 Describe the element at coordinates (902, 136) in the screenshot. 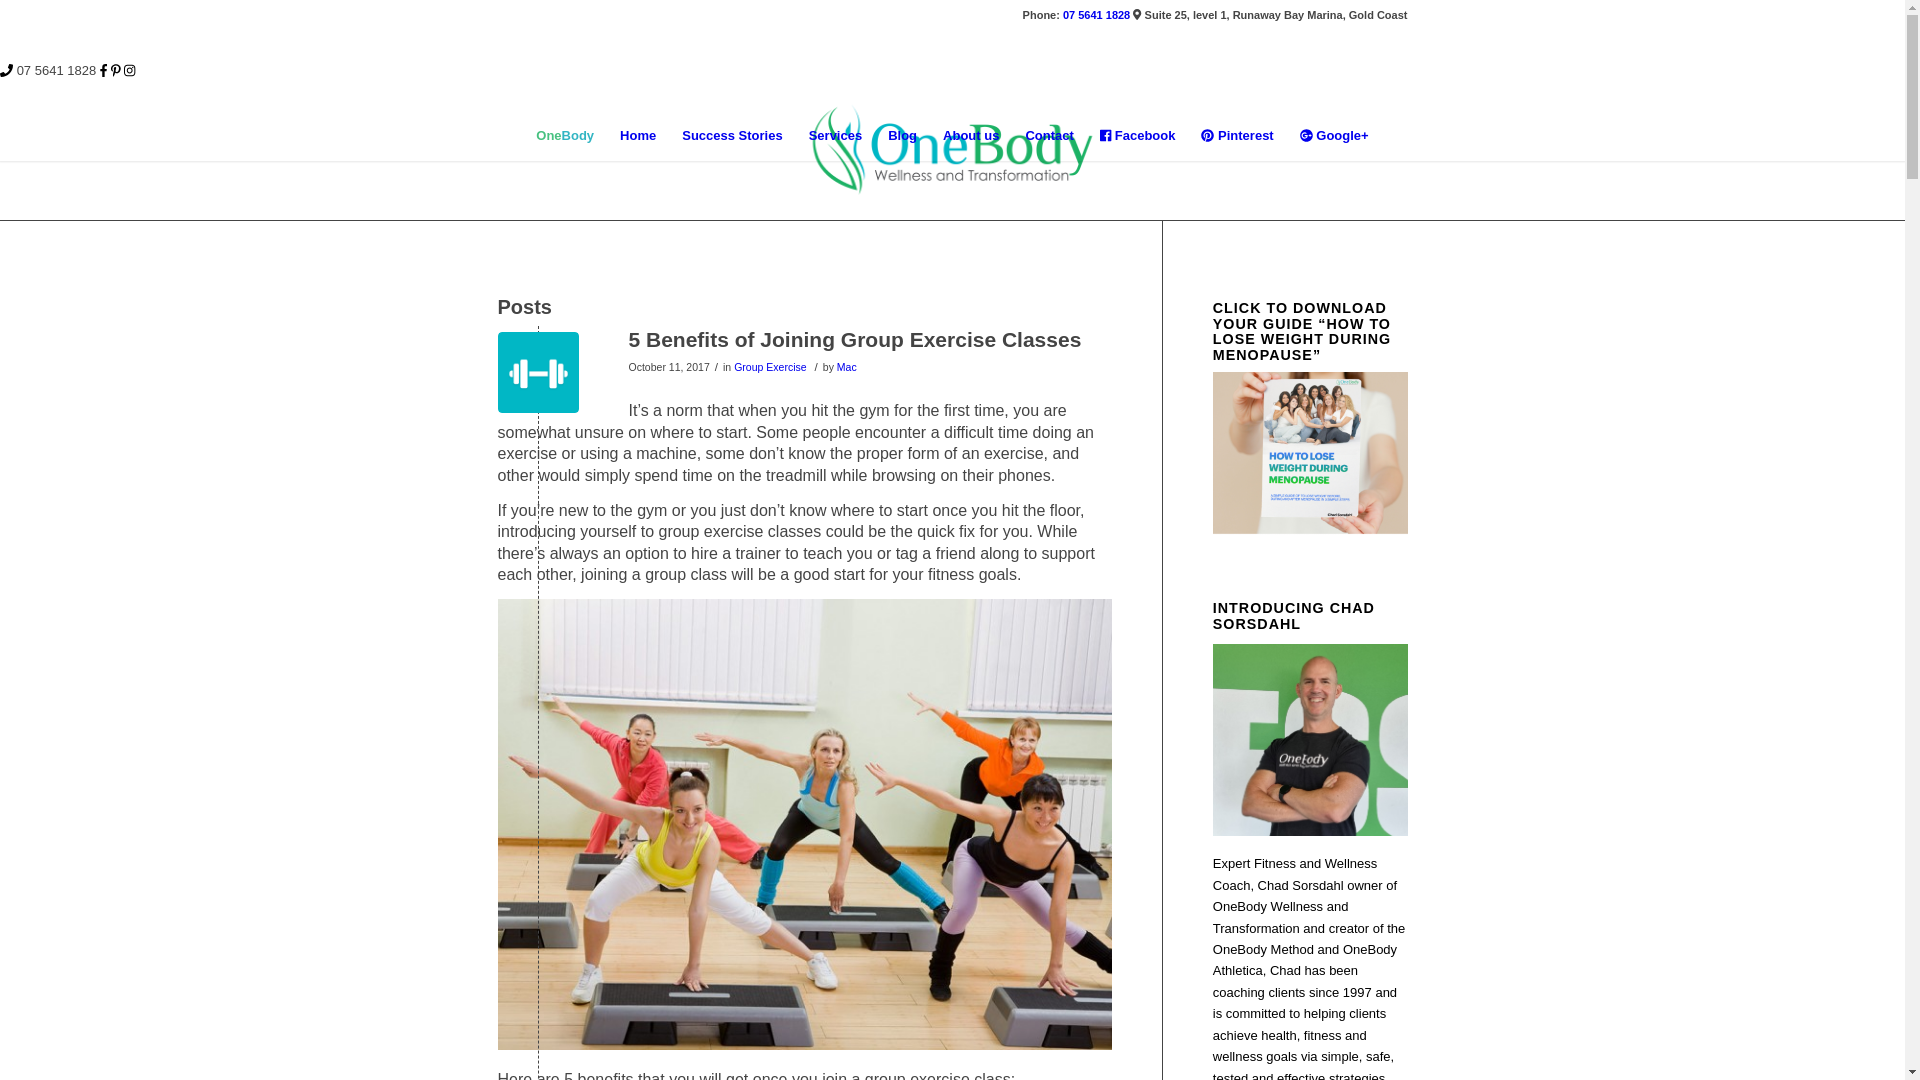

I see `Blog` at that location.